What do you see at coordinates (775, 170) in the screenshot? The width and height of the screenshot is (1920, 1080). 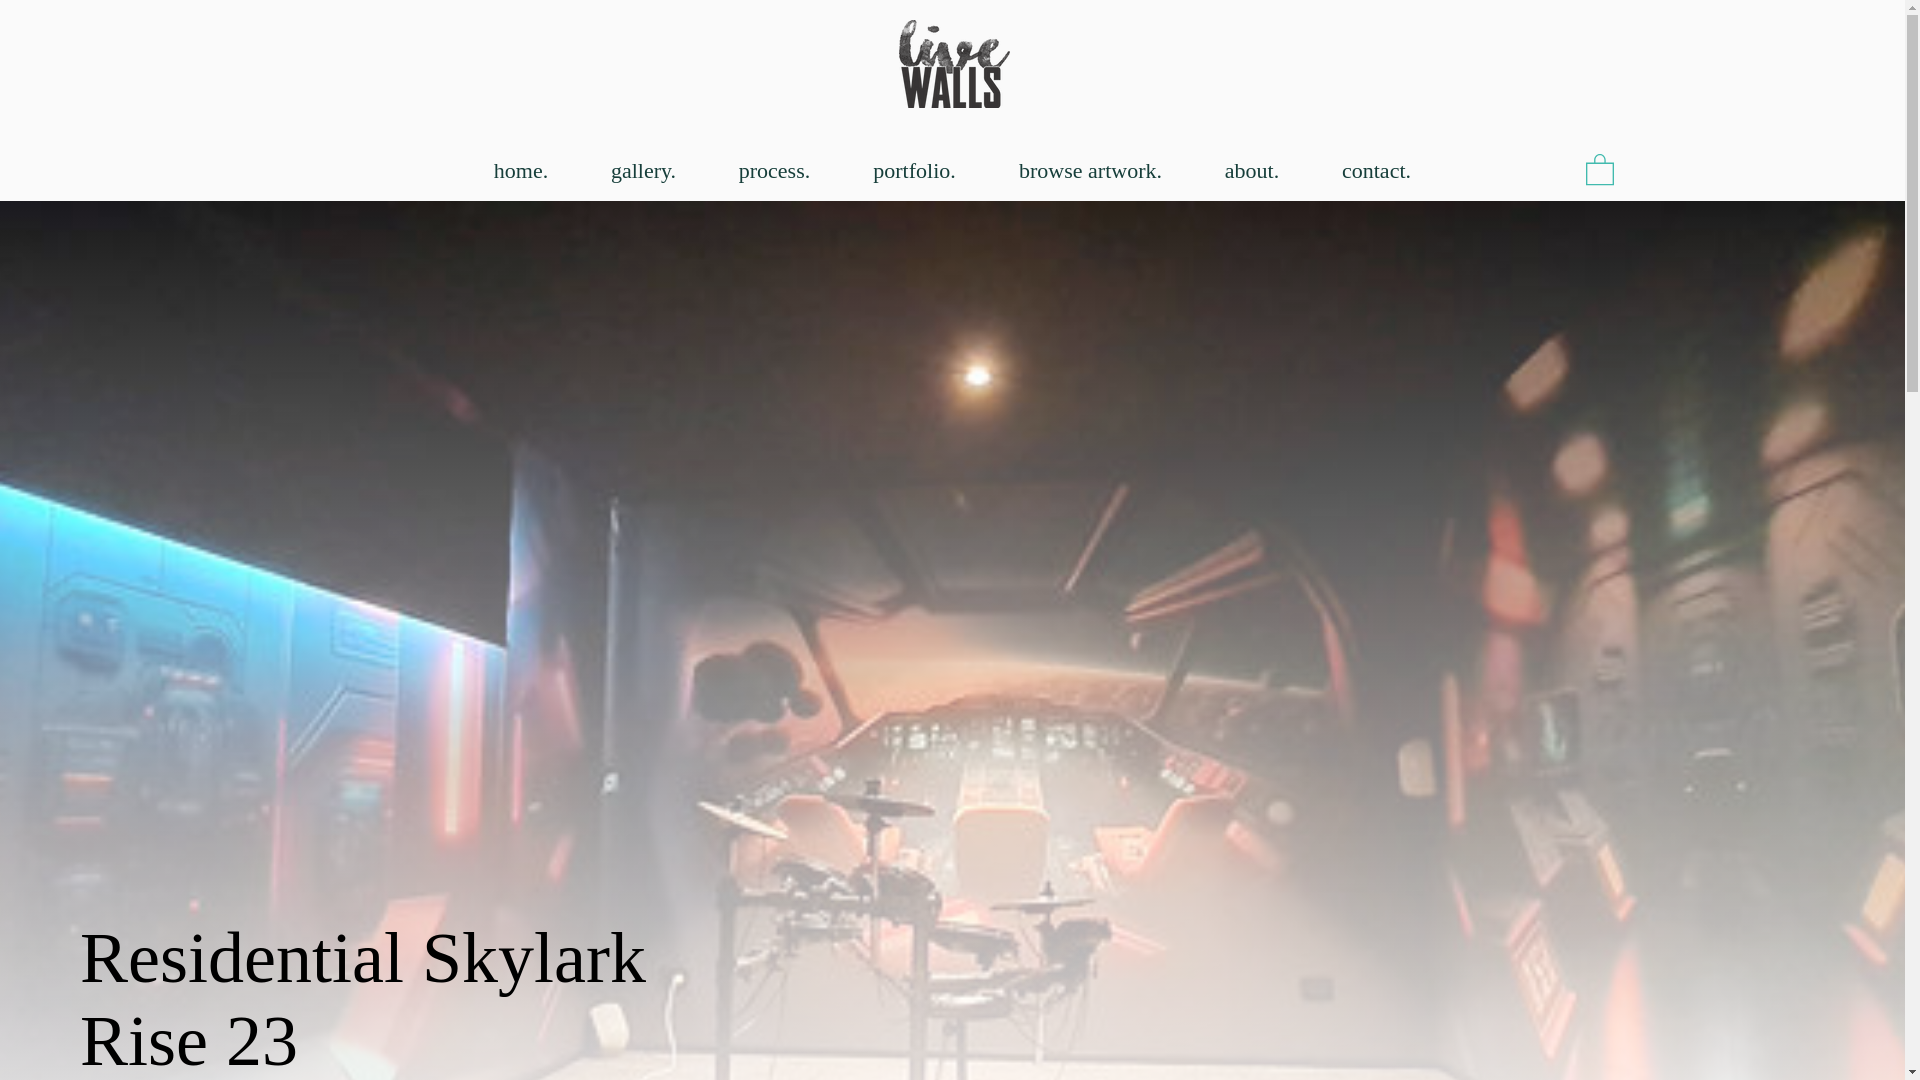 I see `process.` at bounding box center [775, 170].